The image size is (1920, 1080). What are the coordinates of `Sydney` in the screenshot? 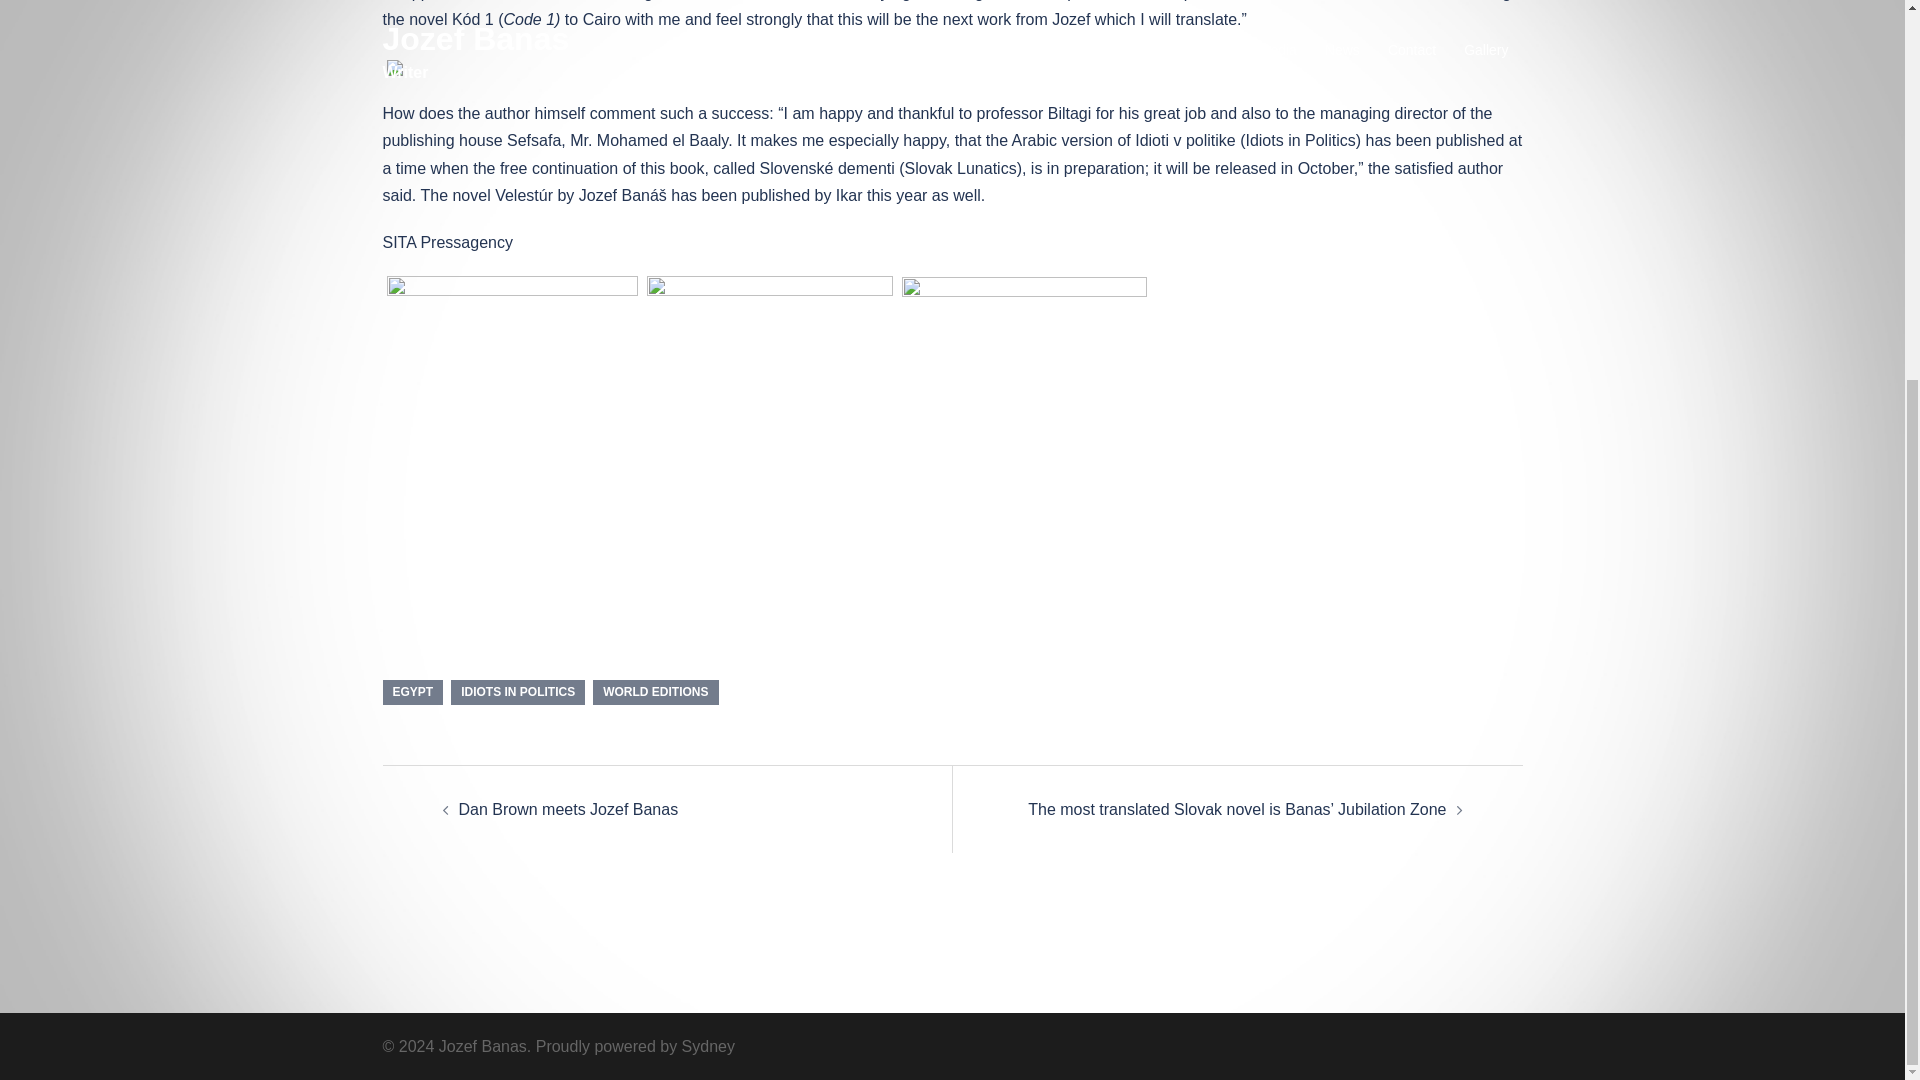 It's located at (708, 1046).